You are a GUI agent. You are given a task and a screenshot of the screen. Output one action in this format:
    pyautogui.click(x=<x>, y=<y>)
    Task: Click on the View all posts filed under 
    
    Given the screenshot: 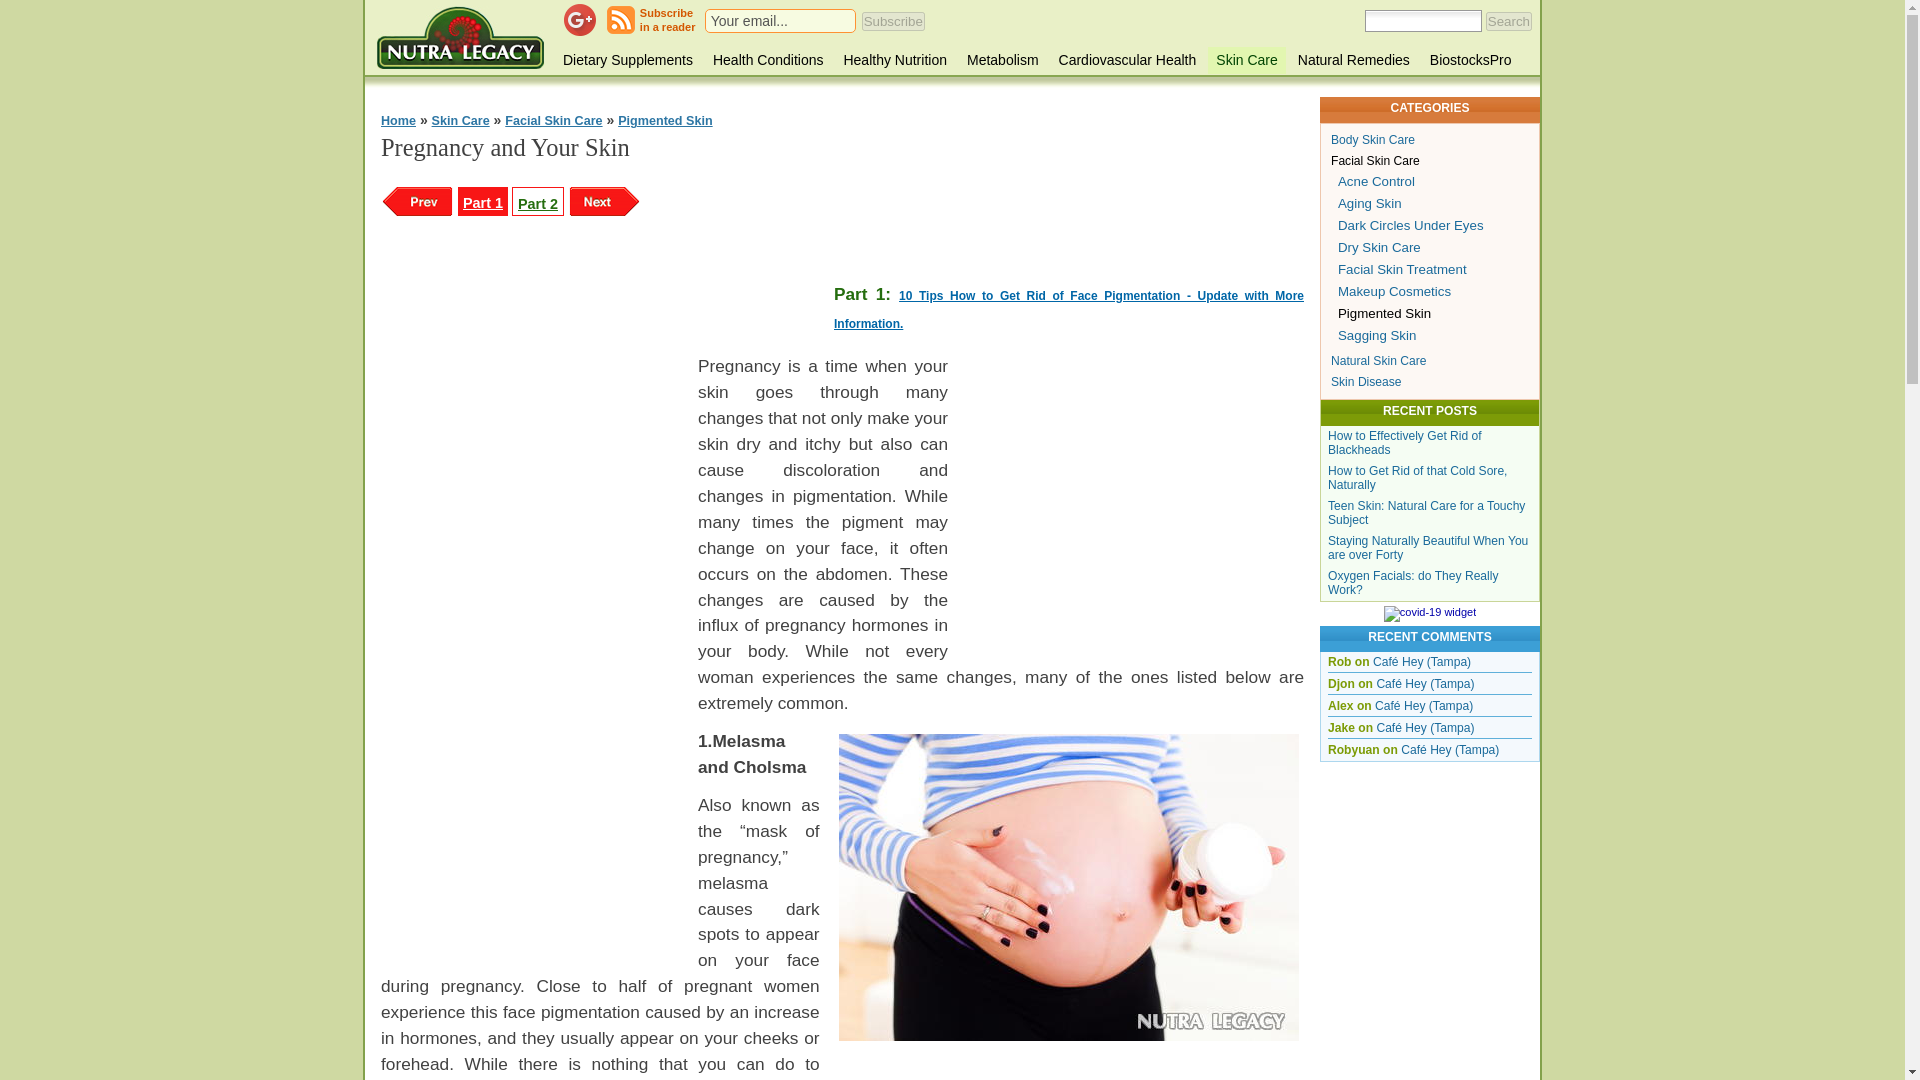 What is the action you would take?
    pyautogui.click(x=627, y=60)
    